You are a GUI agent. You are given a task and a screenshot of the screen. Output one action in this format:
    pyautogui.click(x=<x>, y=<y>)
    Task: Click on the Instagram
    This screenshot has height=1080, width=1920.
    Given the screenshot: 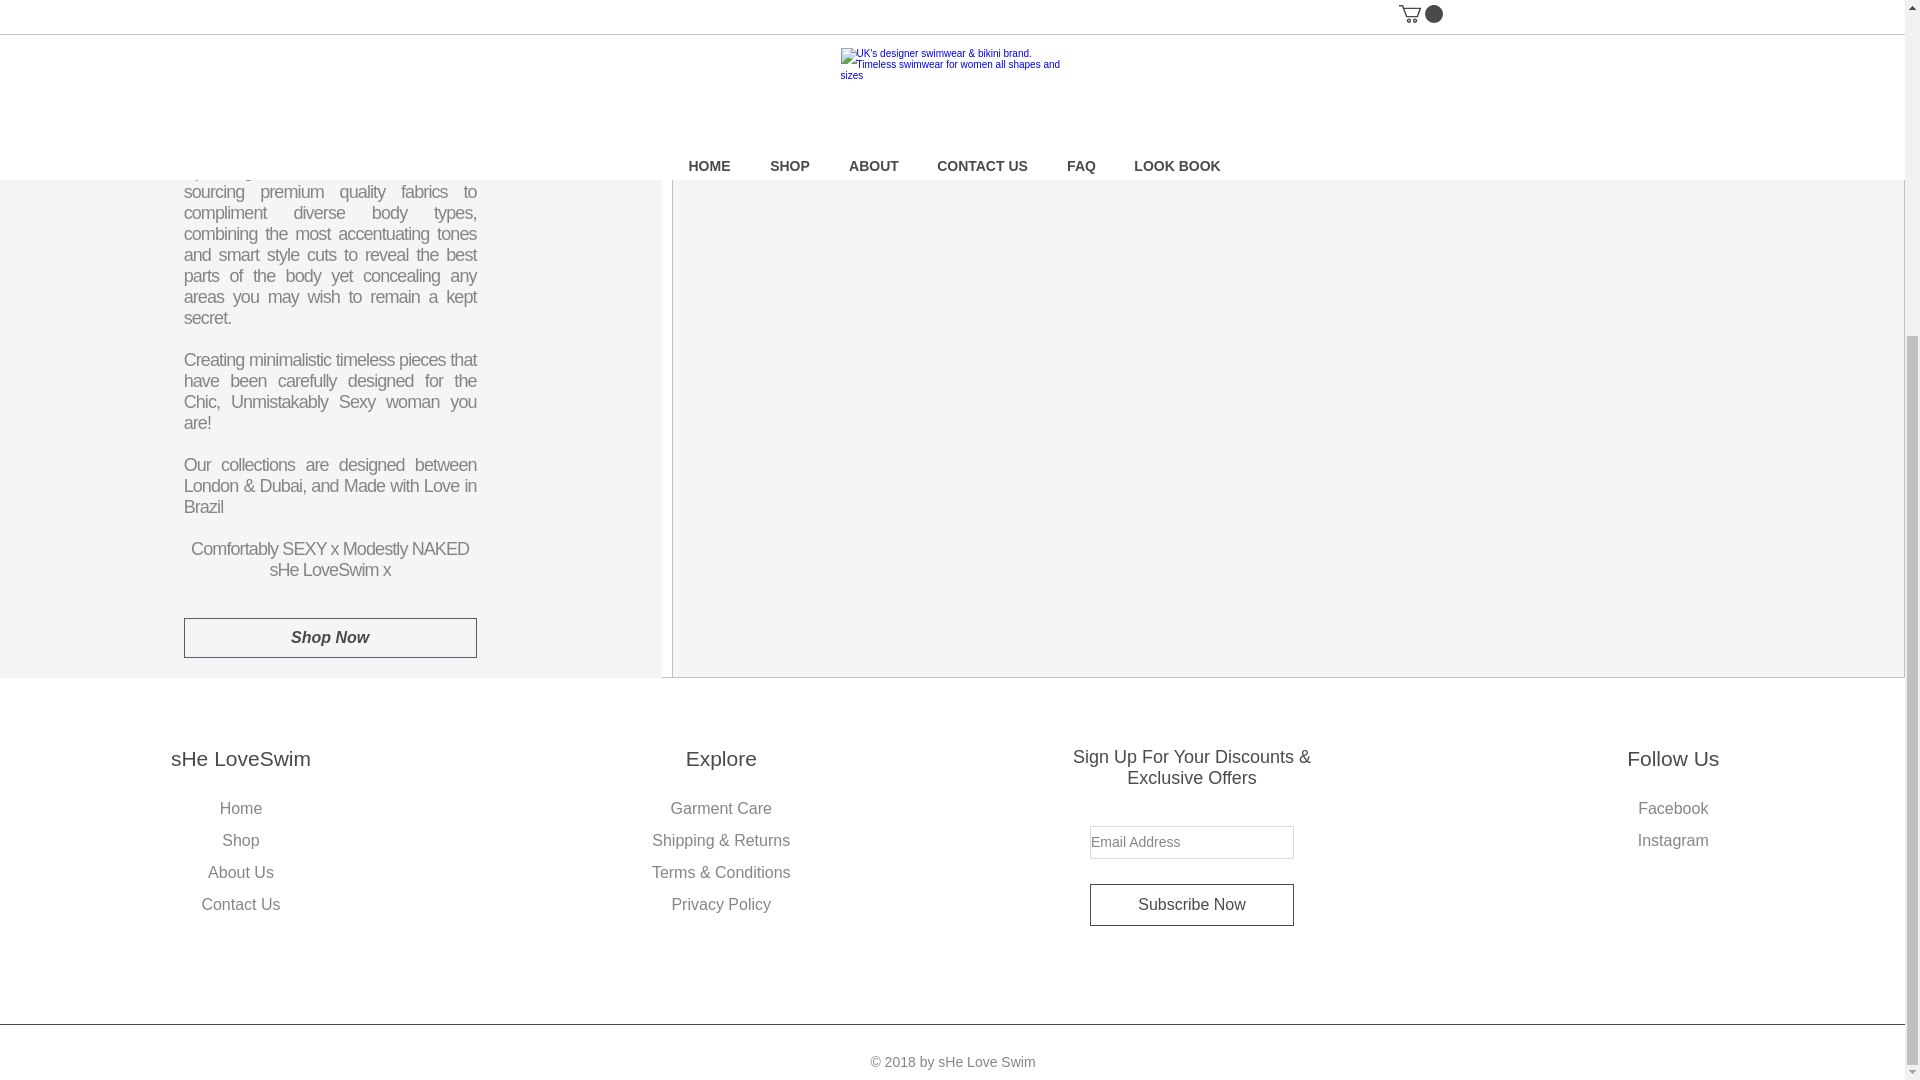 What is the action you would take?
    pyautogui.click(x=1672, y=840)
    